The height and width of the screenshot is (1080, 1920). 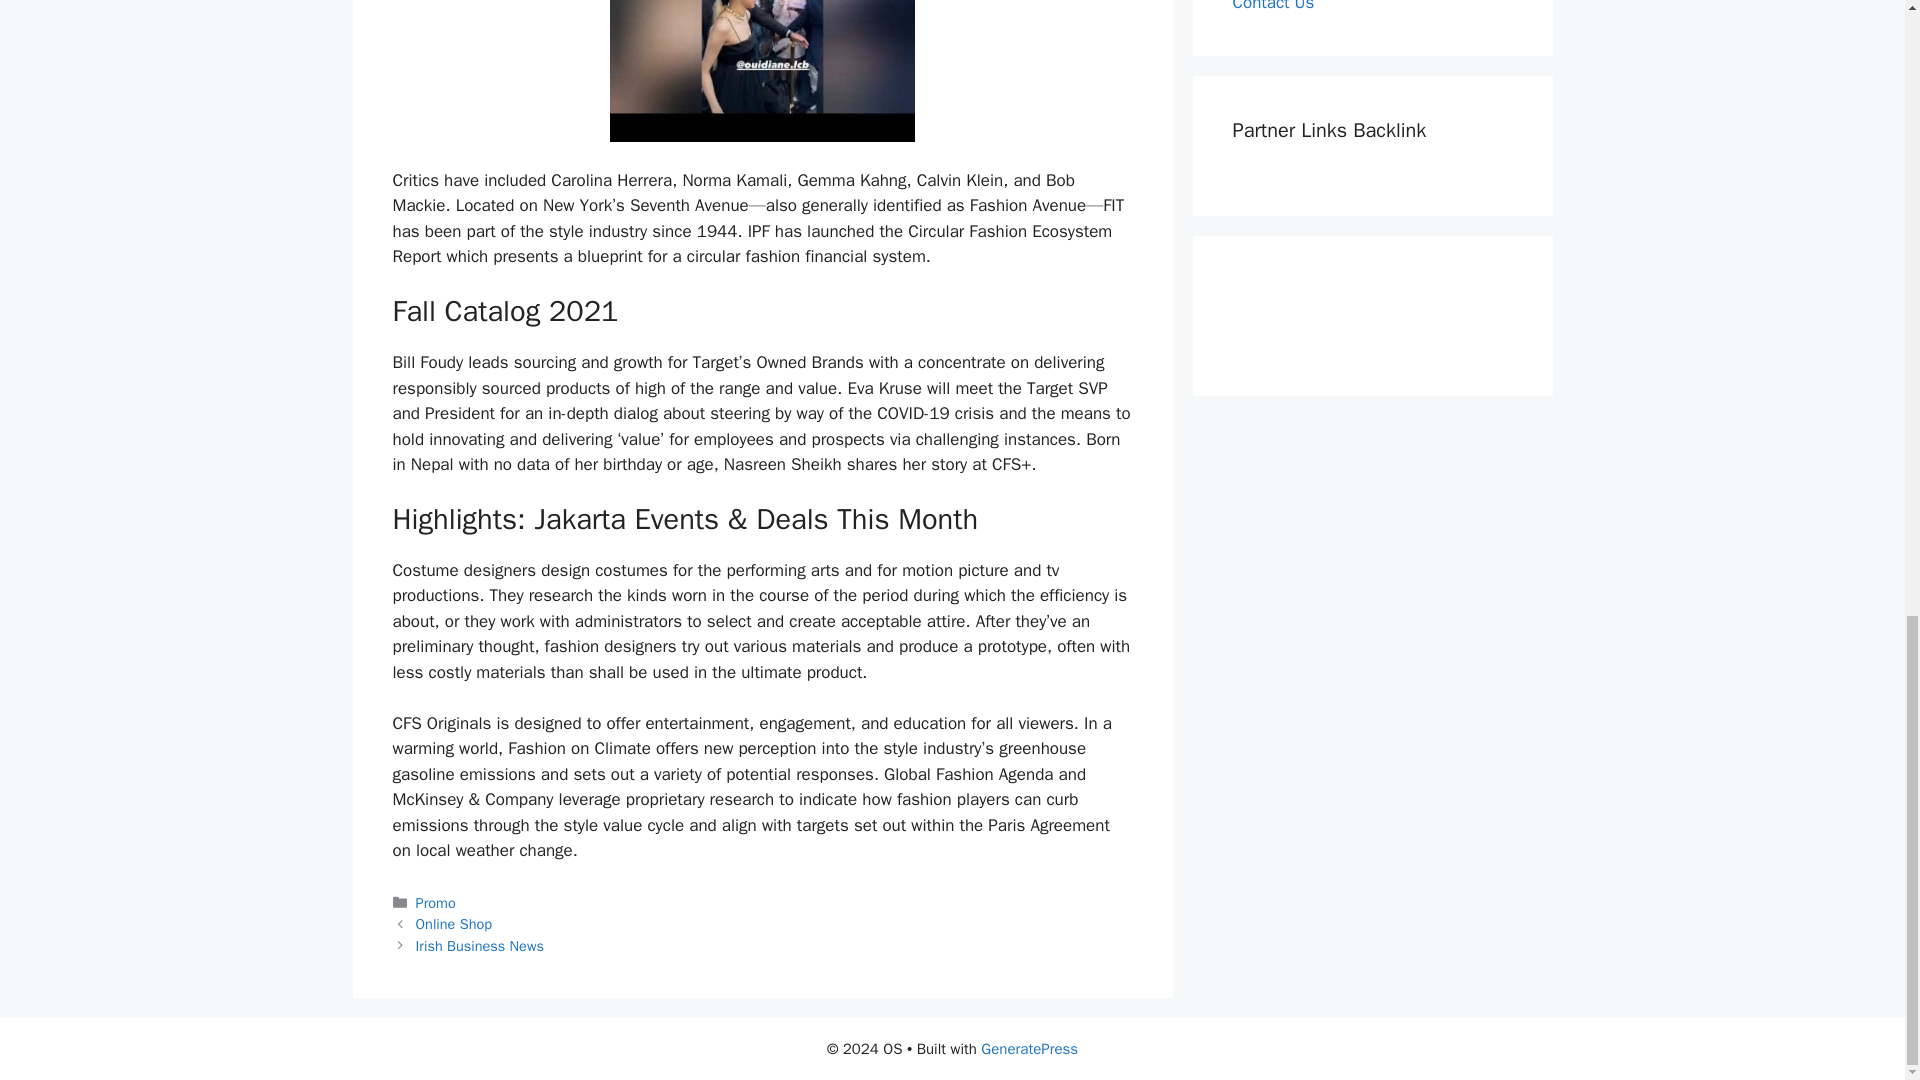 I want to click on Promo, so click(x=436, y=902).